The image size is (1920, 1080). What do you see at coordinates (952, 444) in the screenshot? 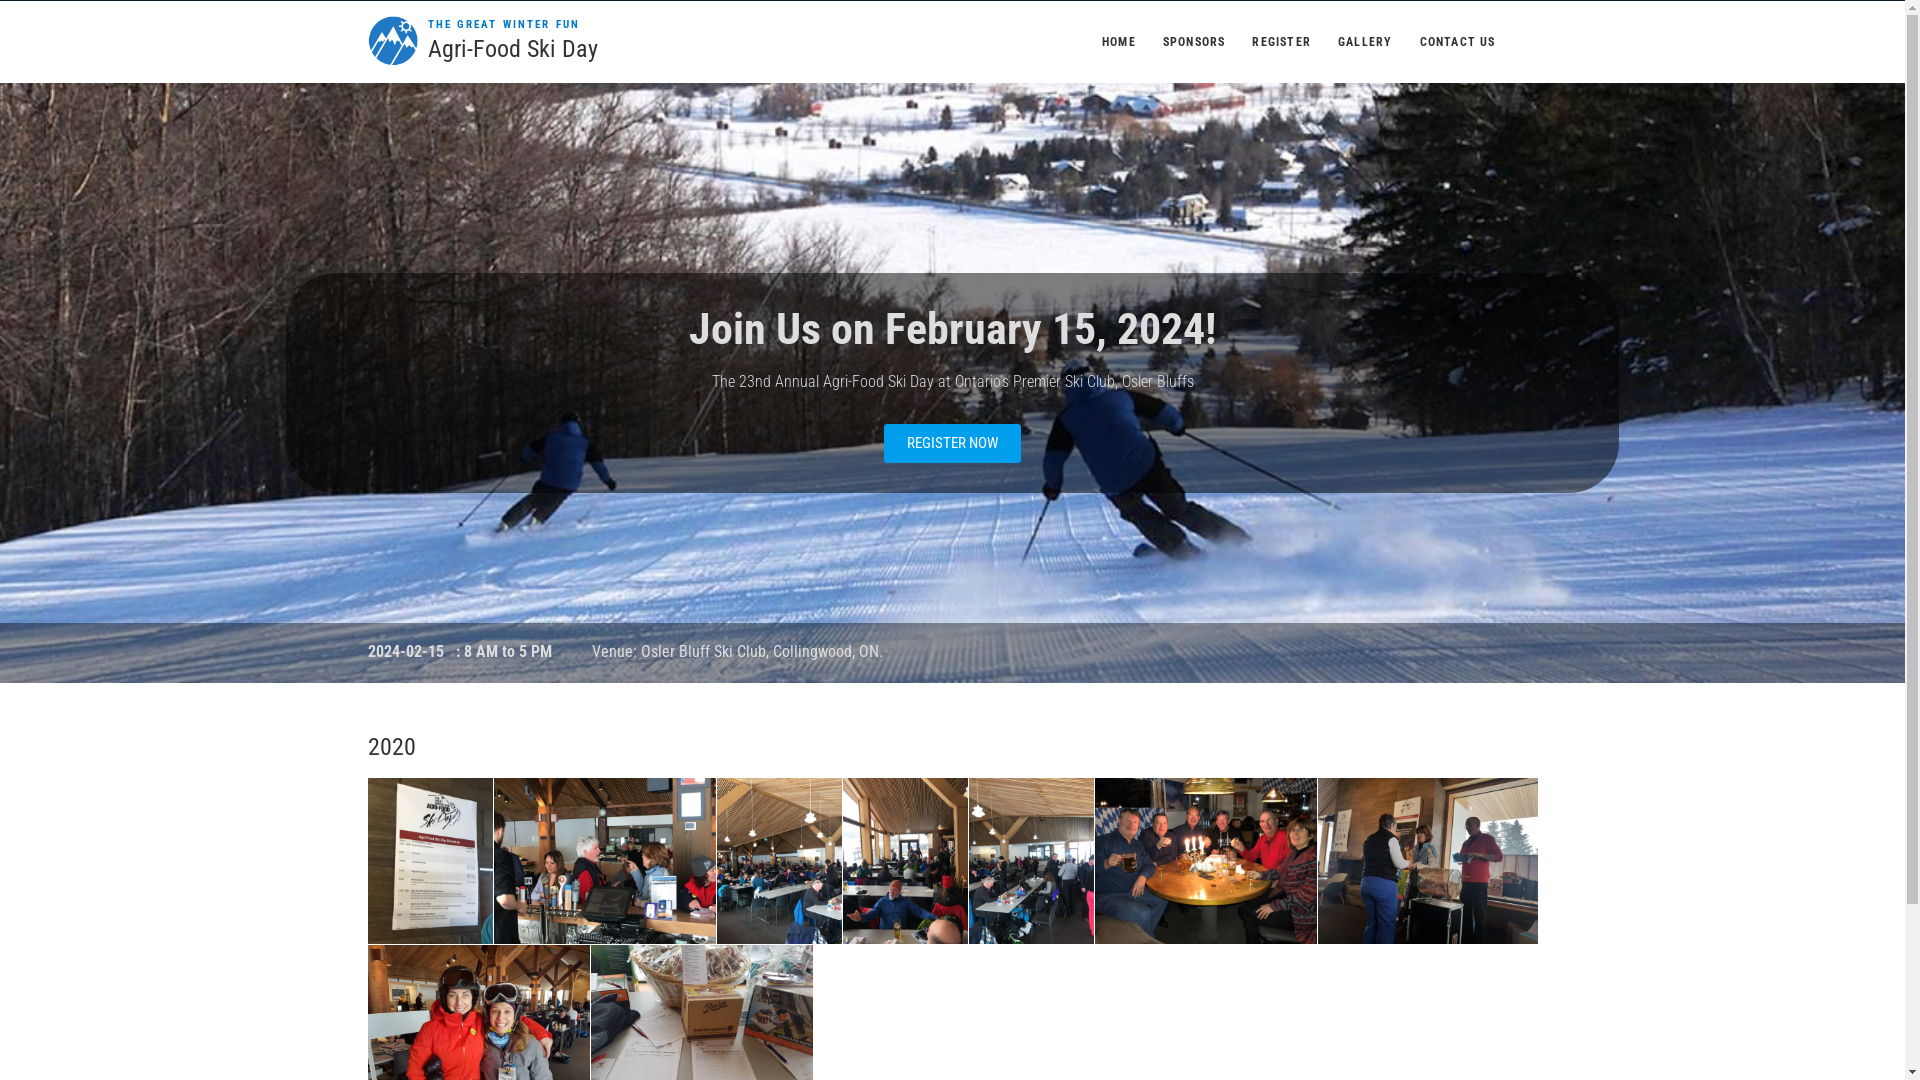
I see `REGISTER NOW` at bounding box center [952, 444].